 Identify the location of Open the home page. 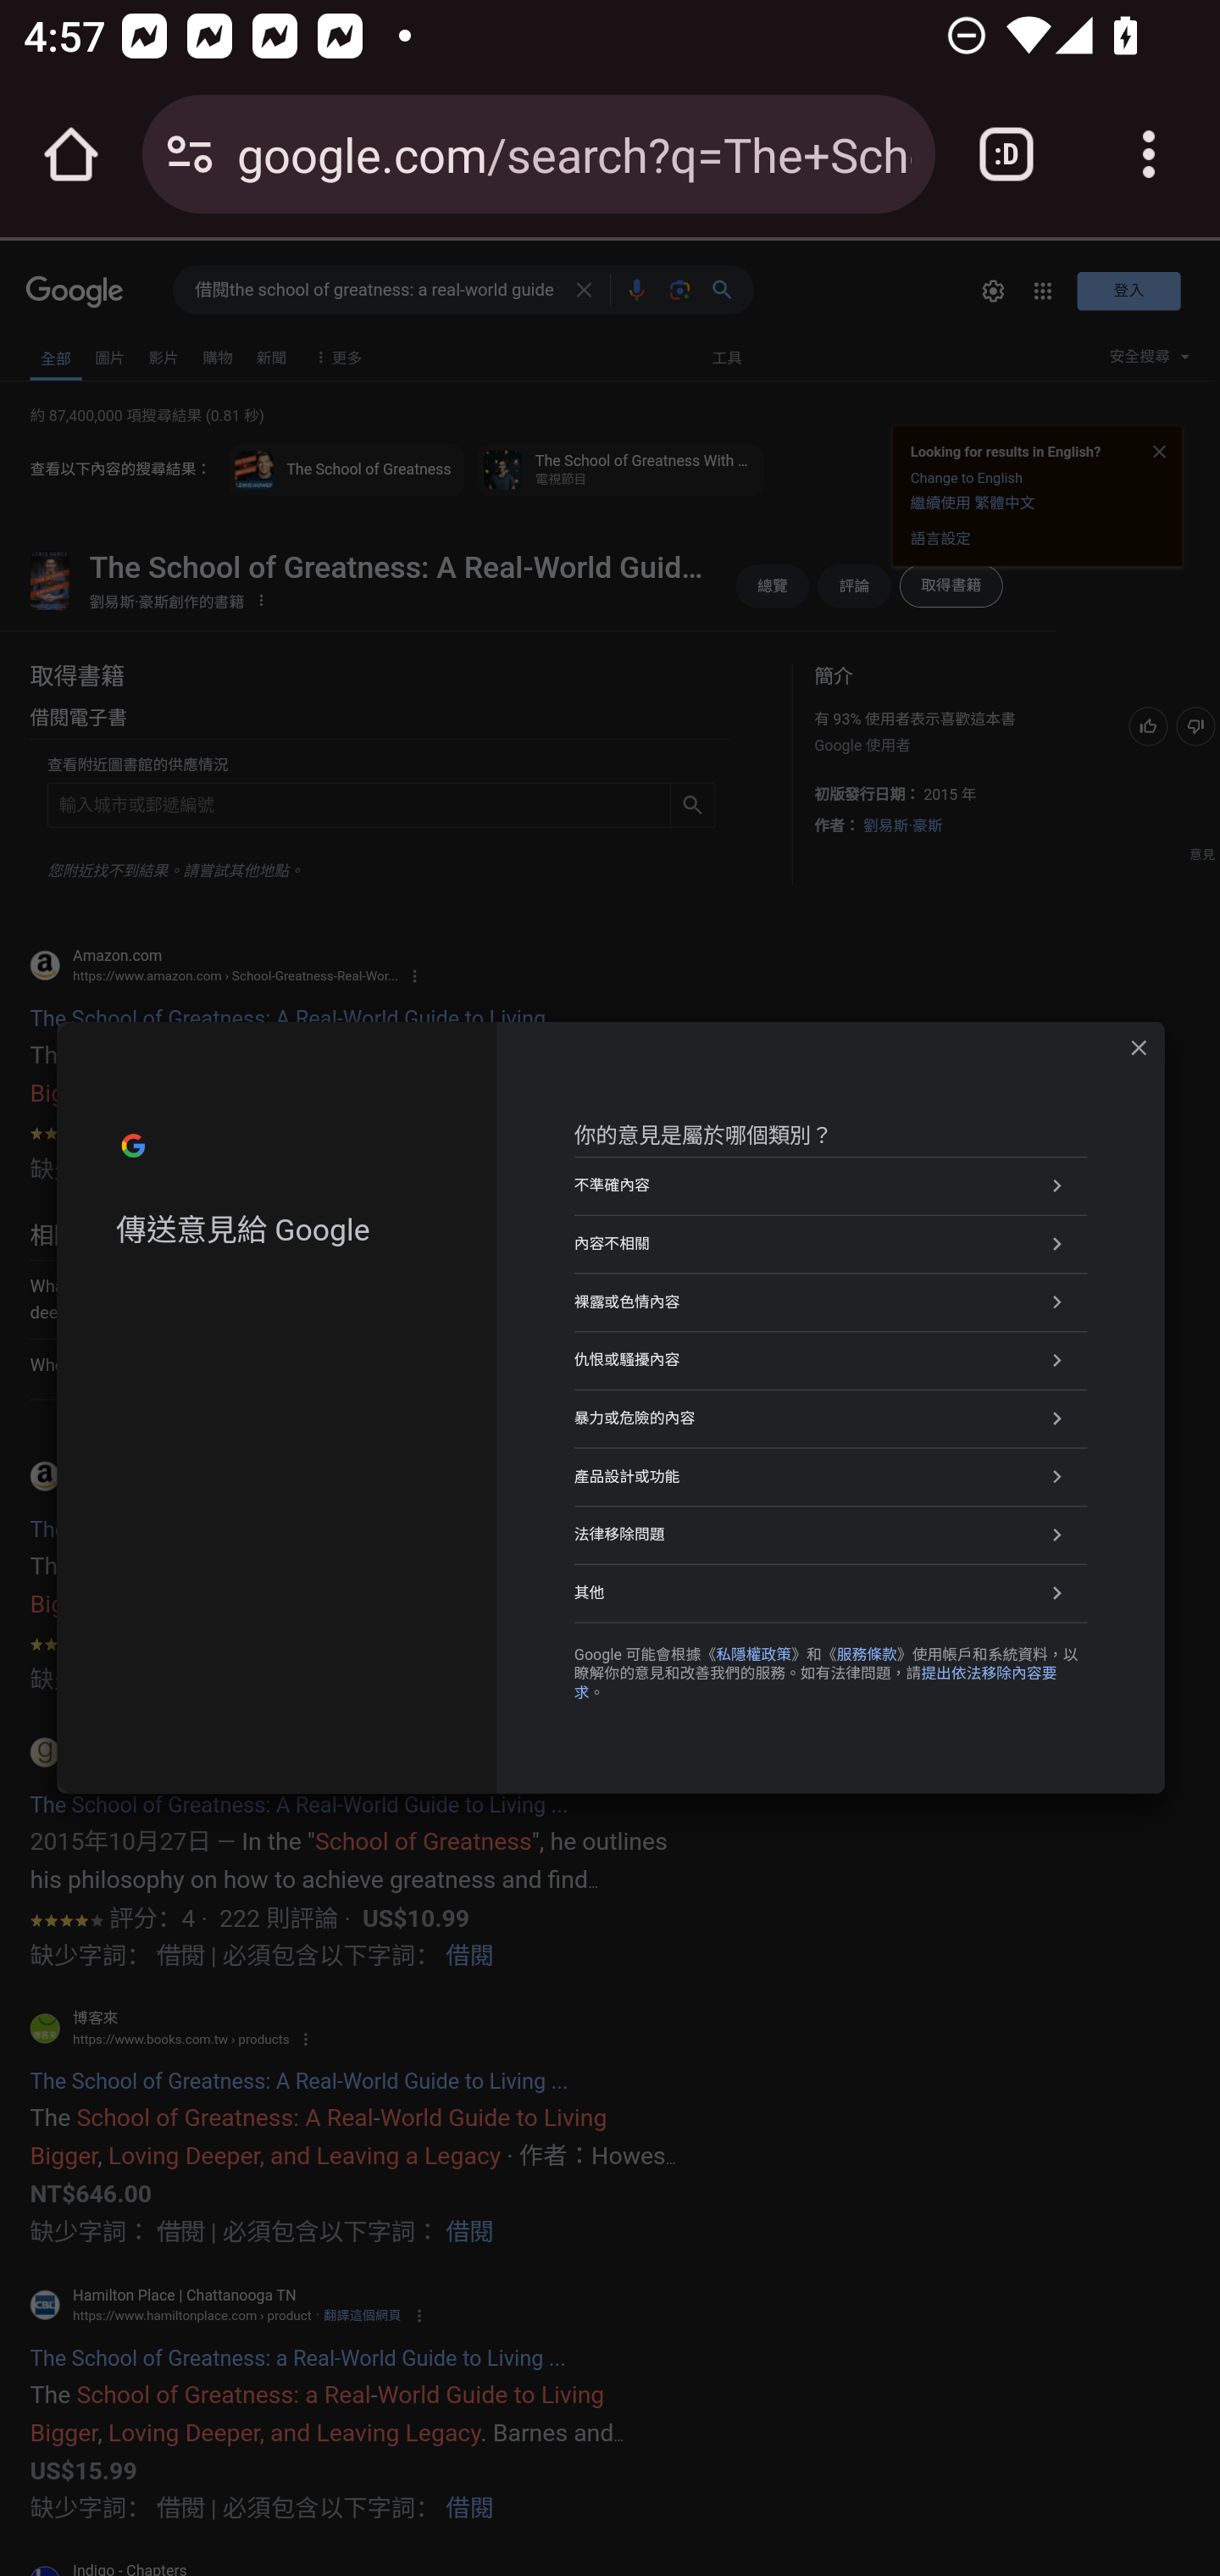
(71, 154).